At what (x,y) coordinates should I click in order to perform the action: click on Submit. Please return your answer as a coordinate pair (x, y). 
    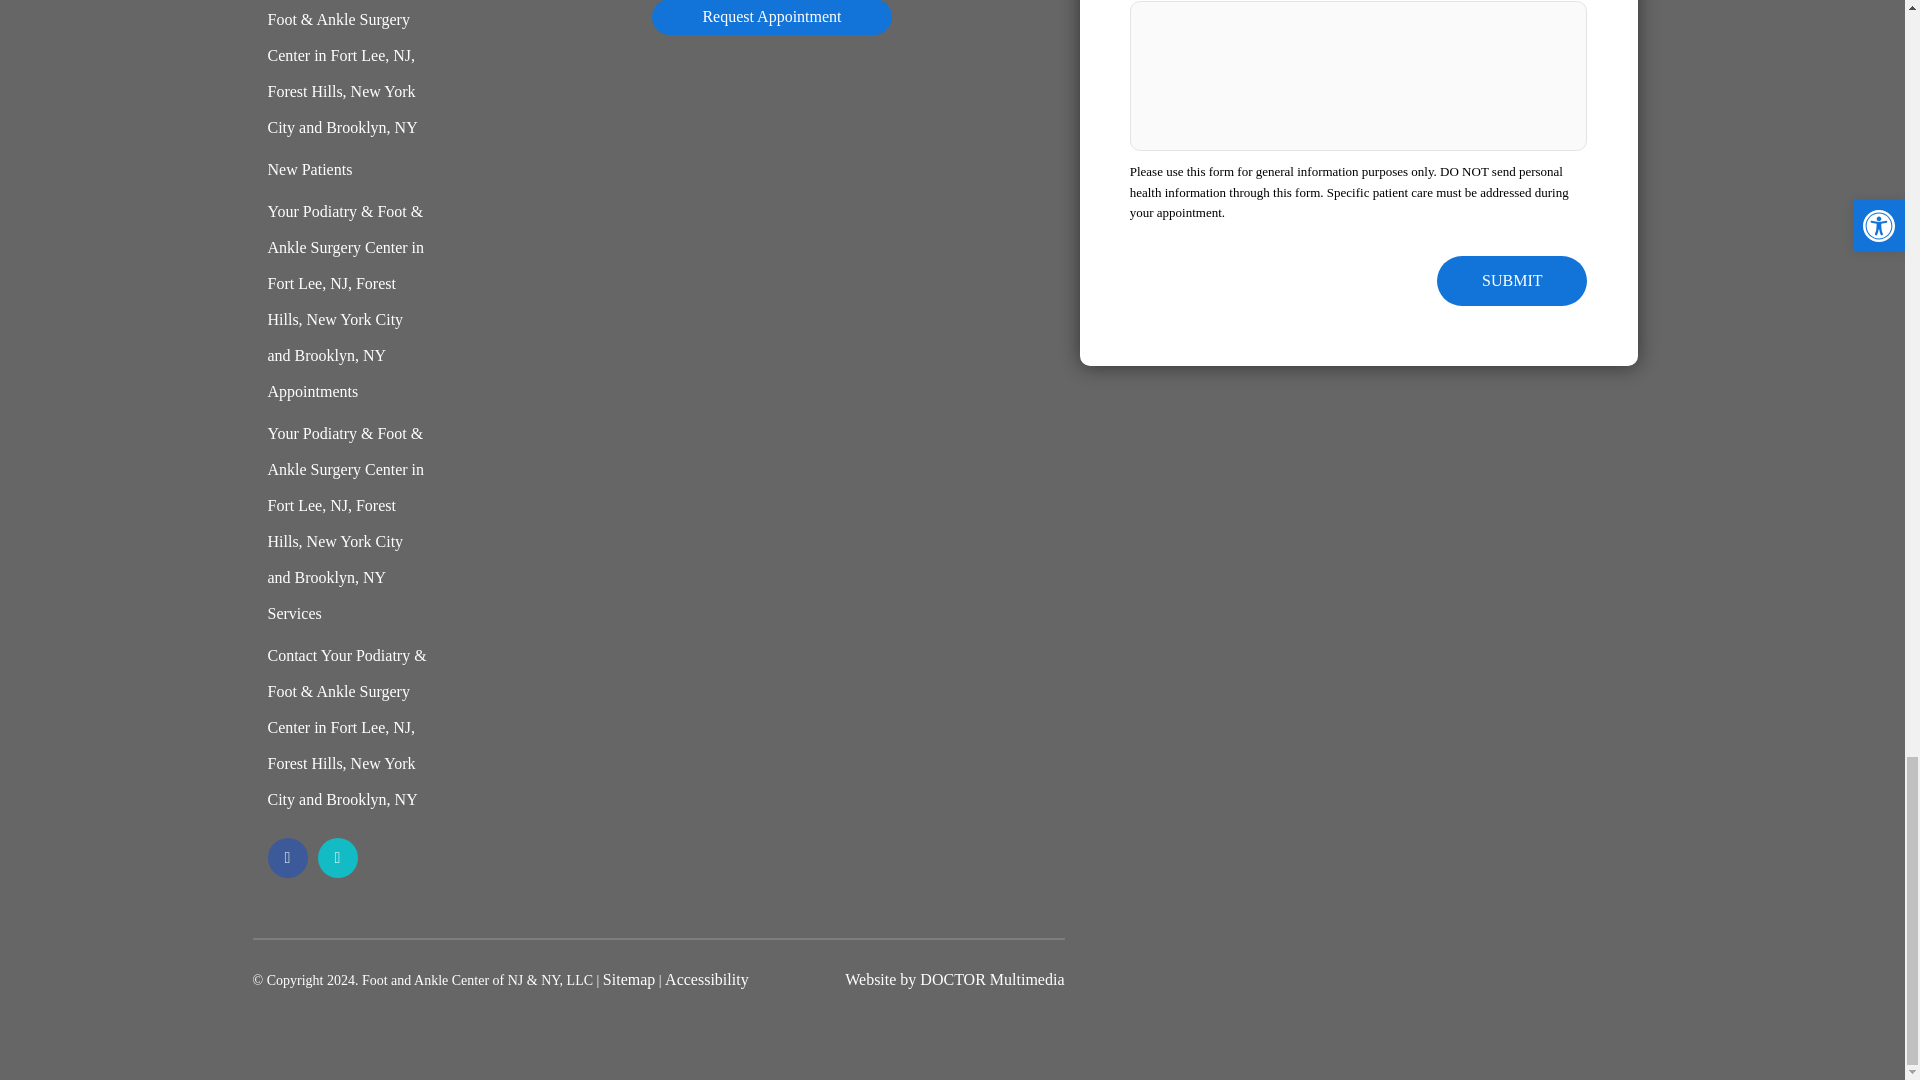
    Looking at the image, I should click on (1512, 280).